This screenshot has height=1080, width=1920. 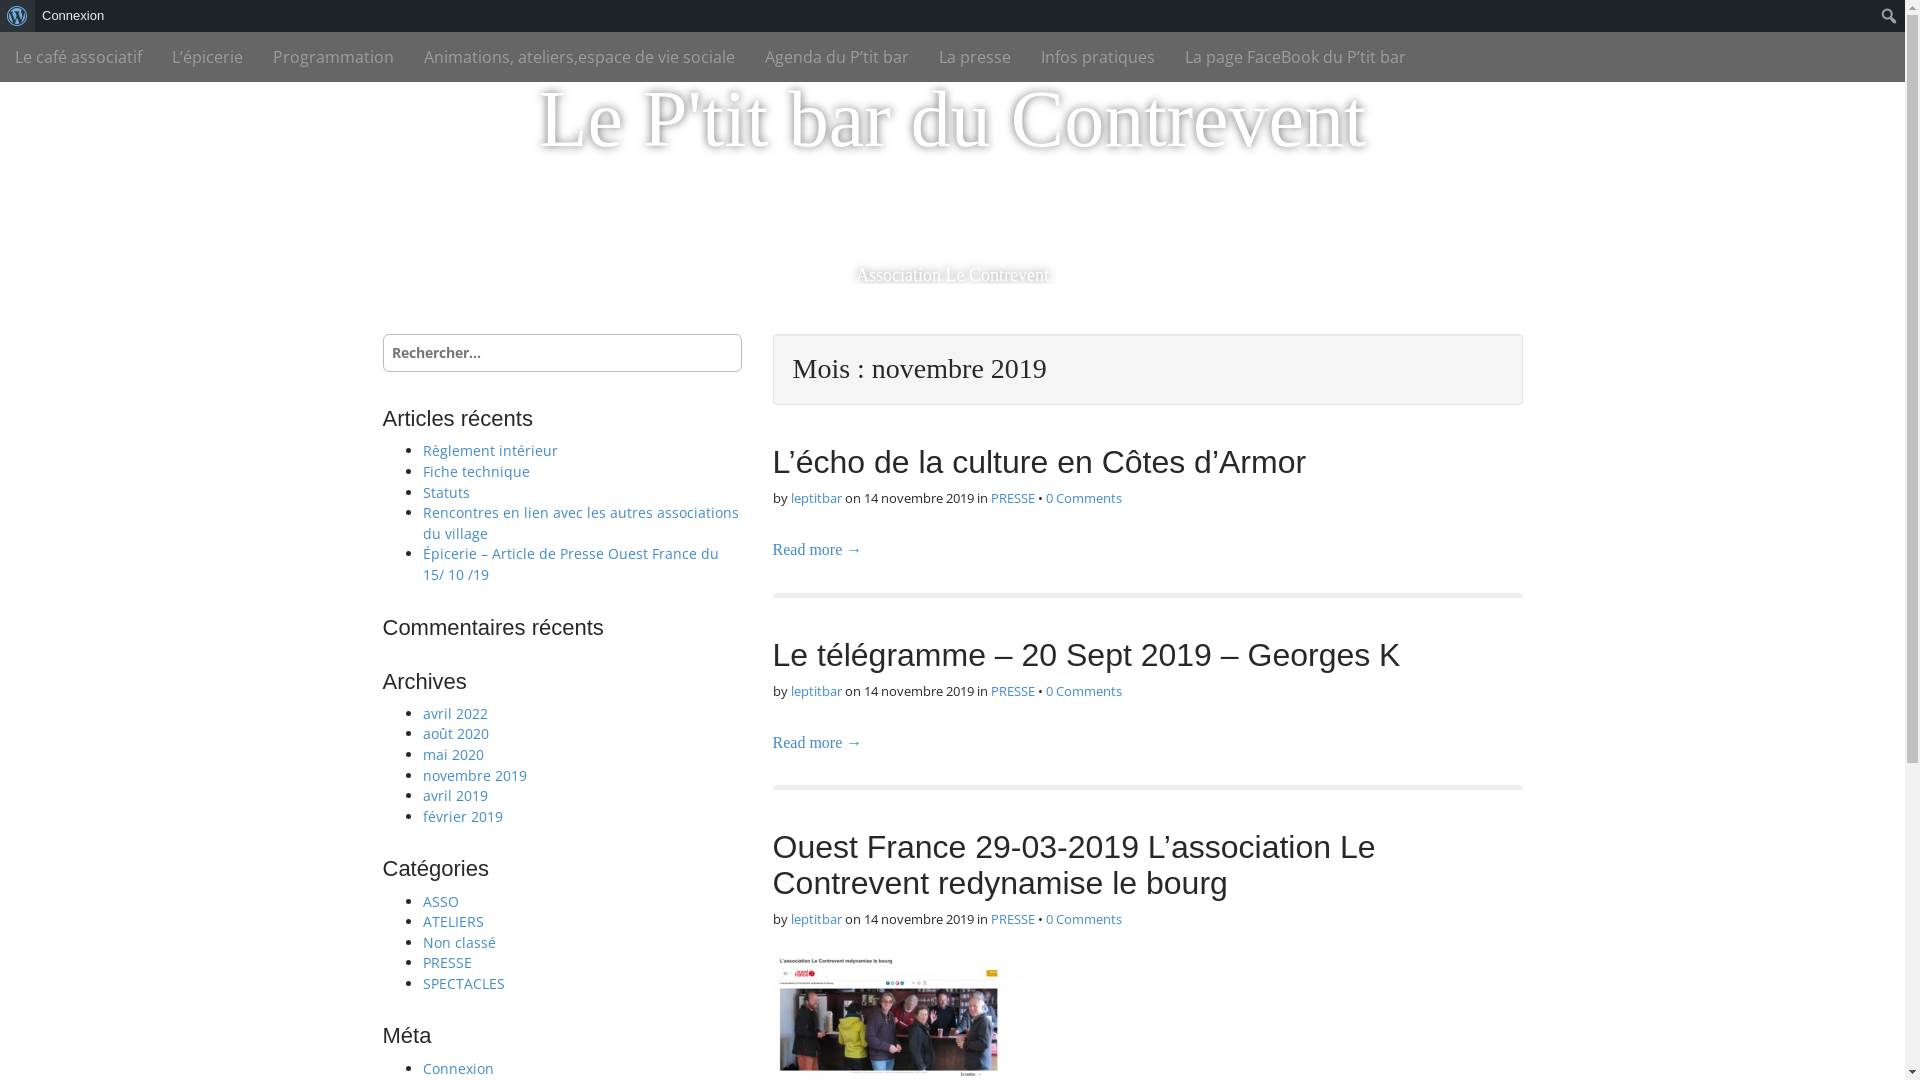 What do you see at coordinates (1012, 498) in the screenshot?
I see `PRESSE` at bounding box center [1012, 498].